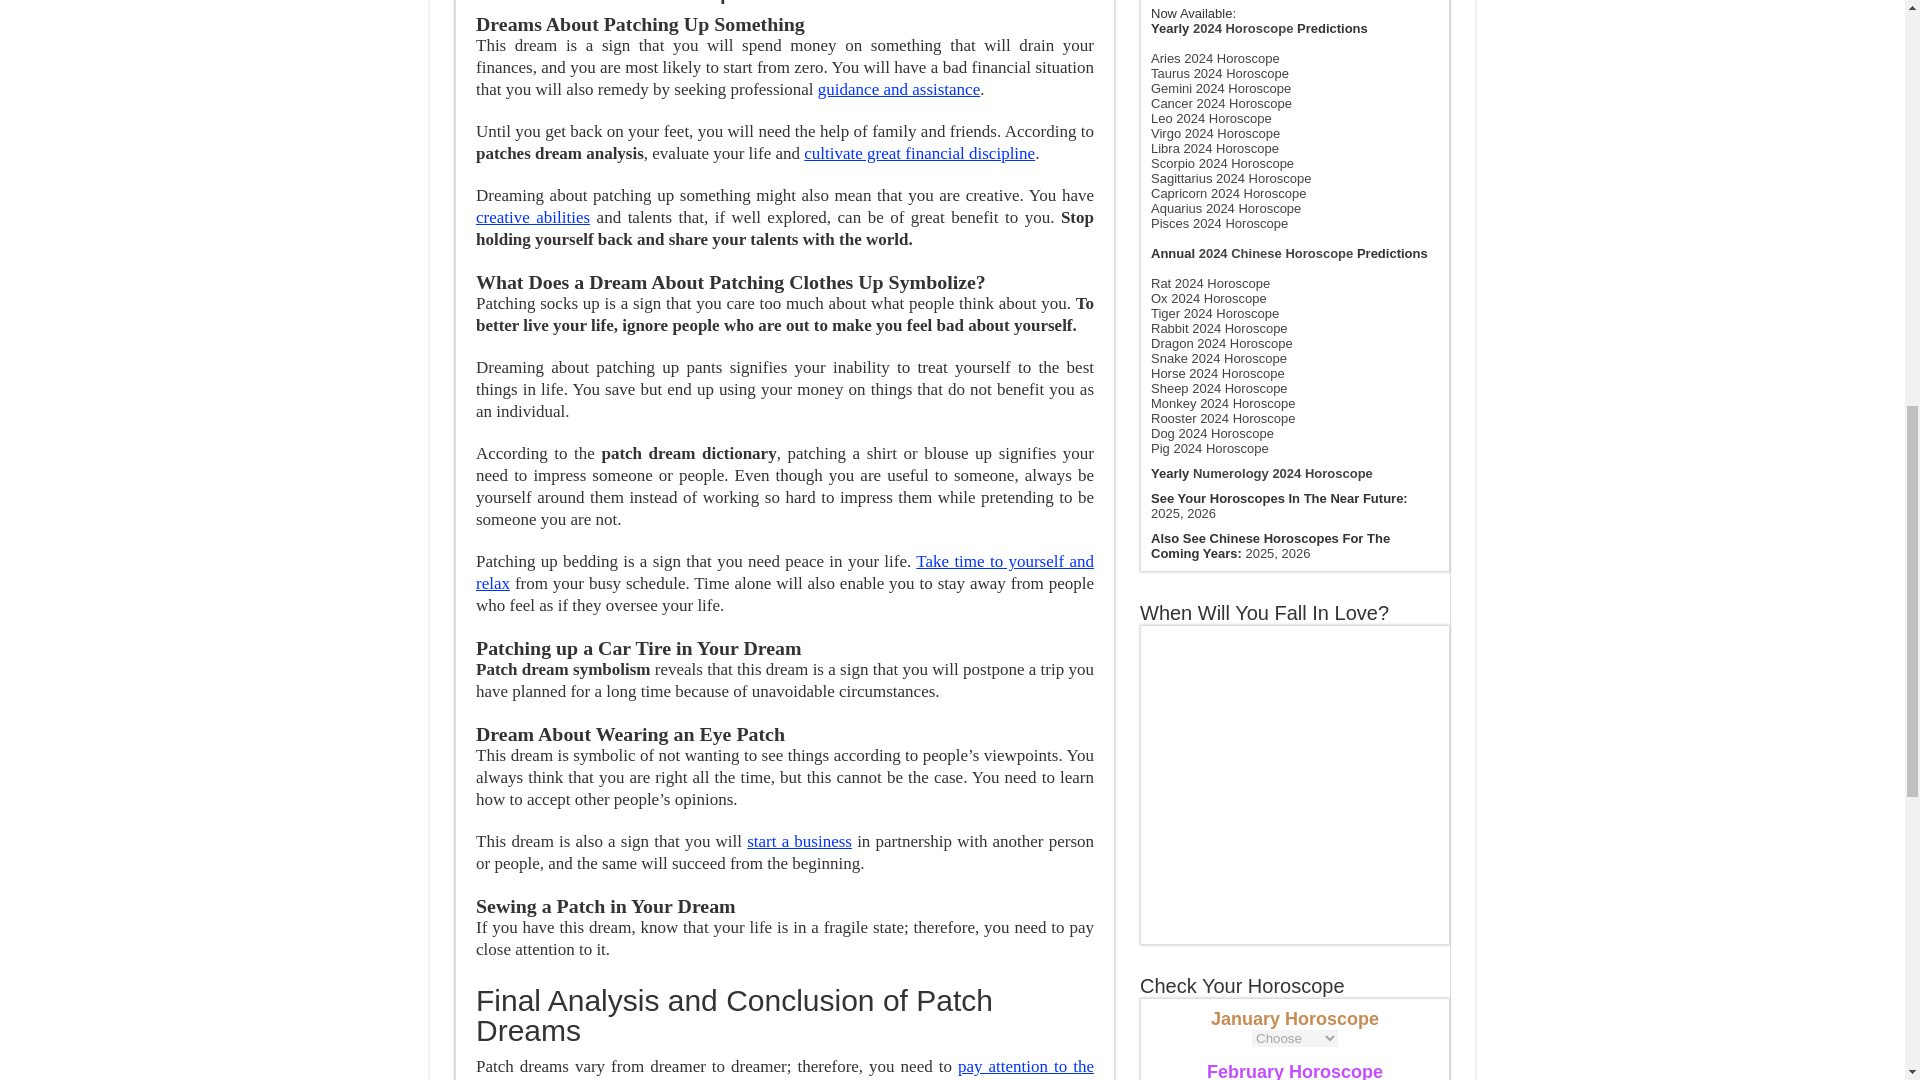 The width and height of the screenshot is (1920, 1080). Describe the element at coordinates (532, 217) in the screenshot. I see `creative abilities` at that location.